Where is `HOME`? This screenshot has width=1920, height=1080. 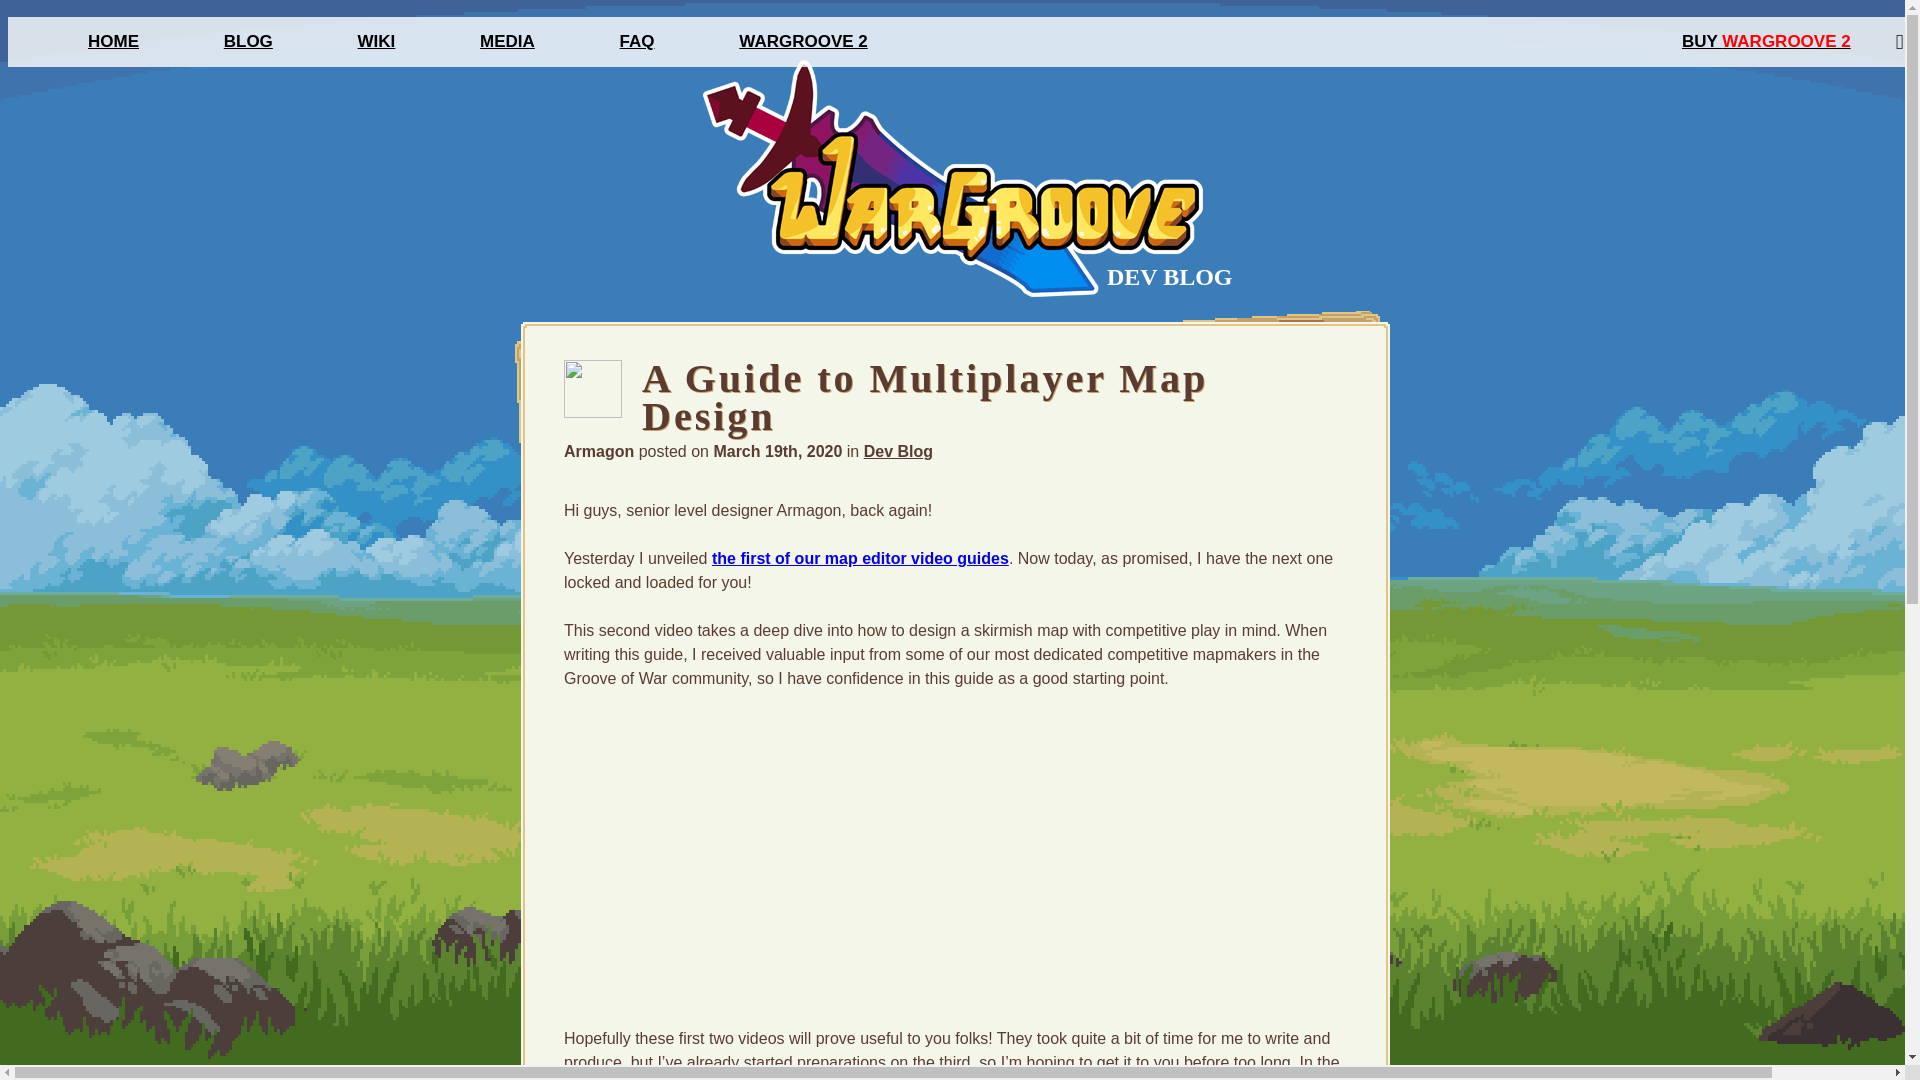
HOME is located at coordinates (113, 41).